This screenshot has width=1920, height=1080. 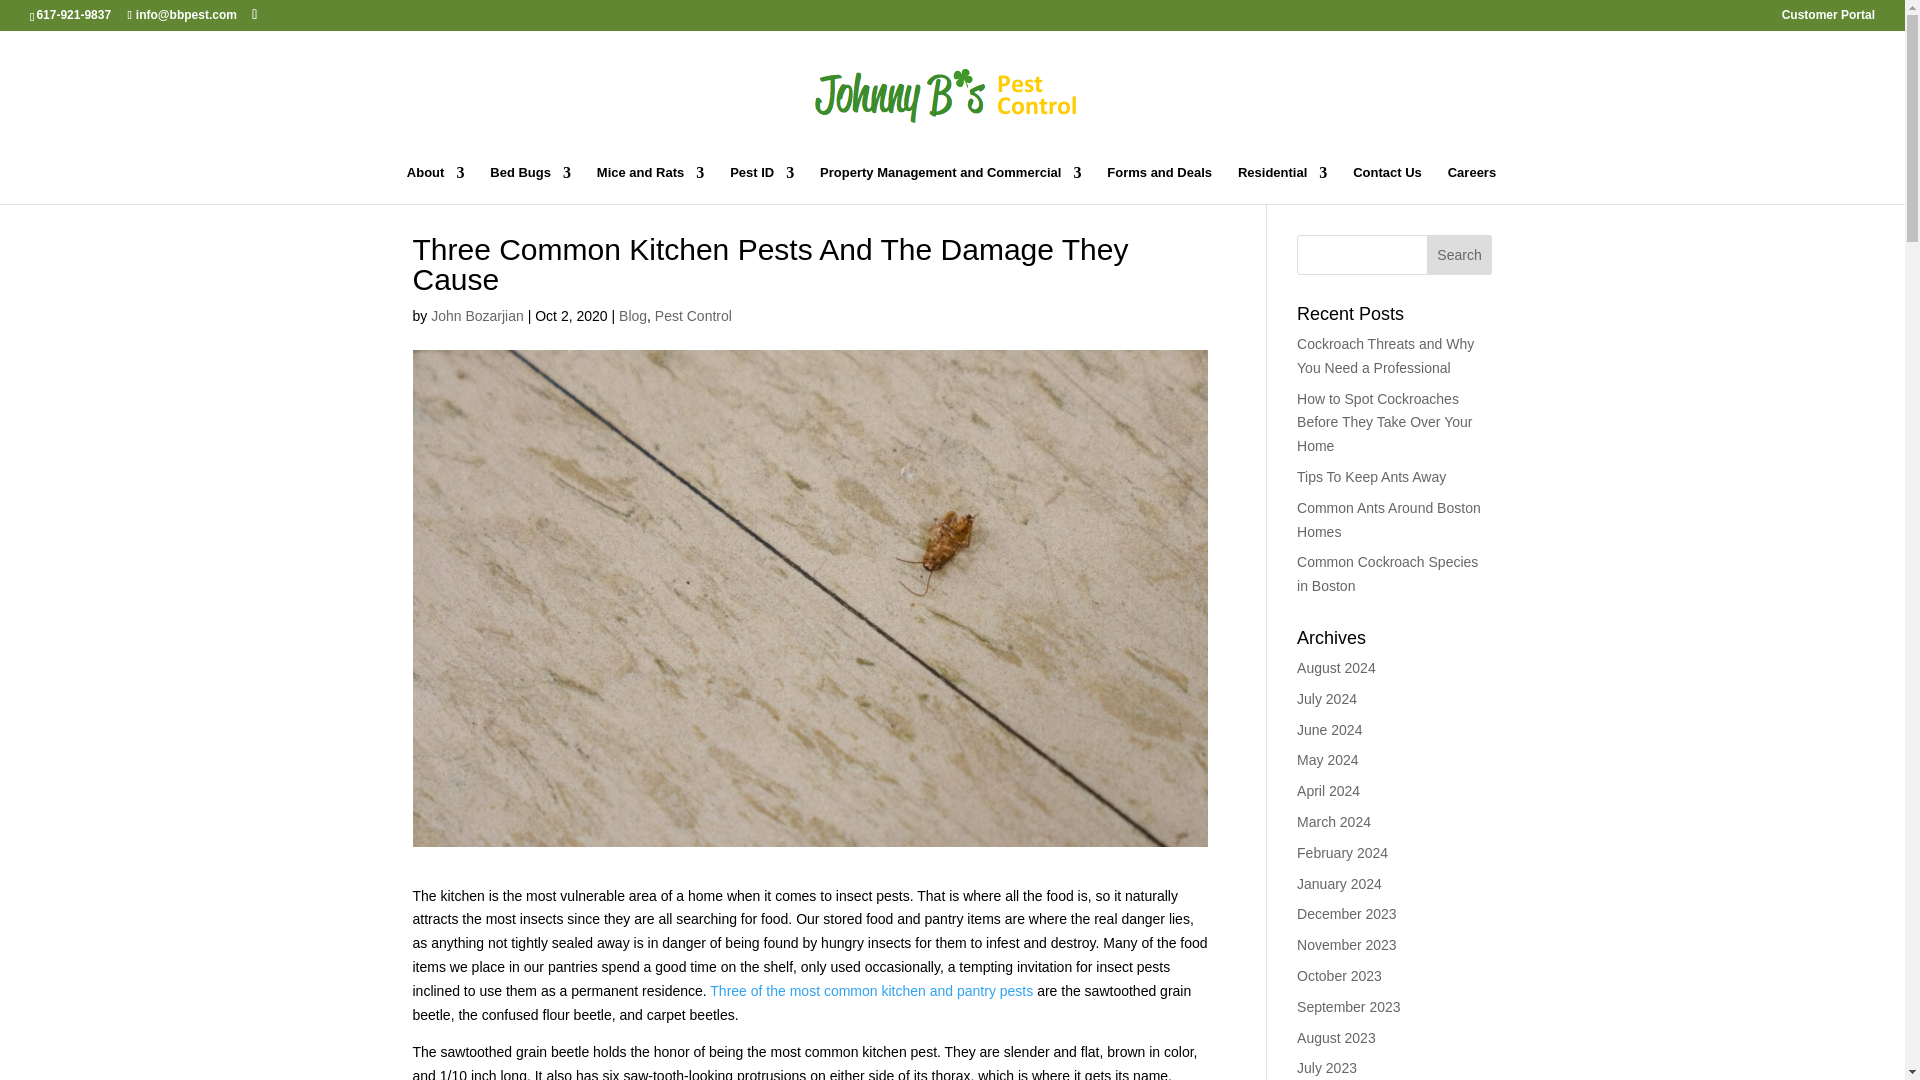 I want to click on Mice and Rats, so click(x=650, y=185).